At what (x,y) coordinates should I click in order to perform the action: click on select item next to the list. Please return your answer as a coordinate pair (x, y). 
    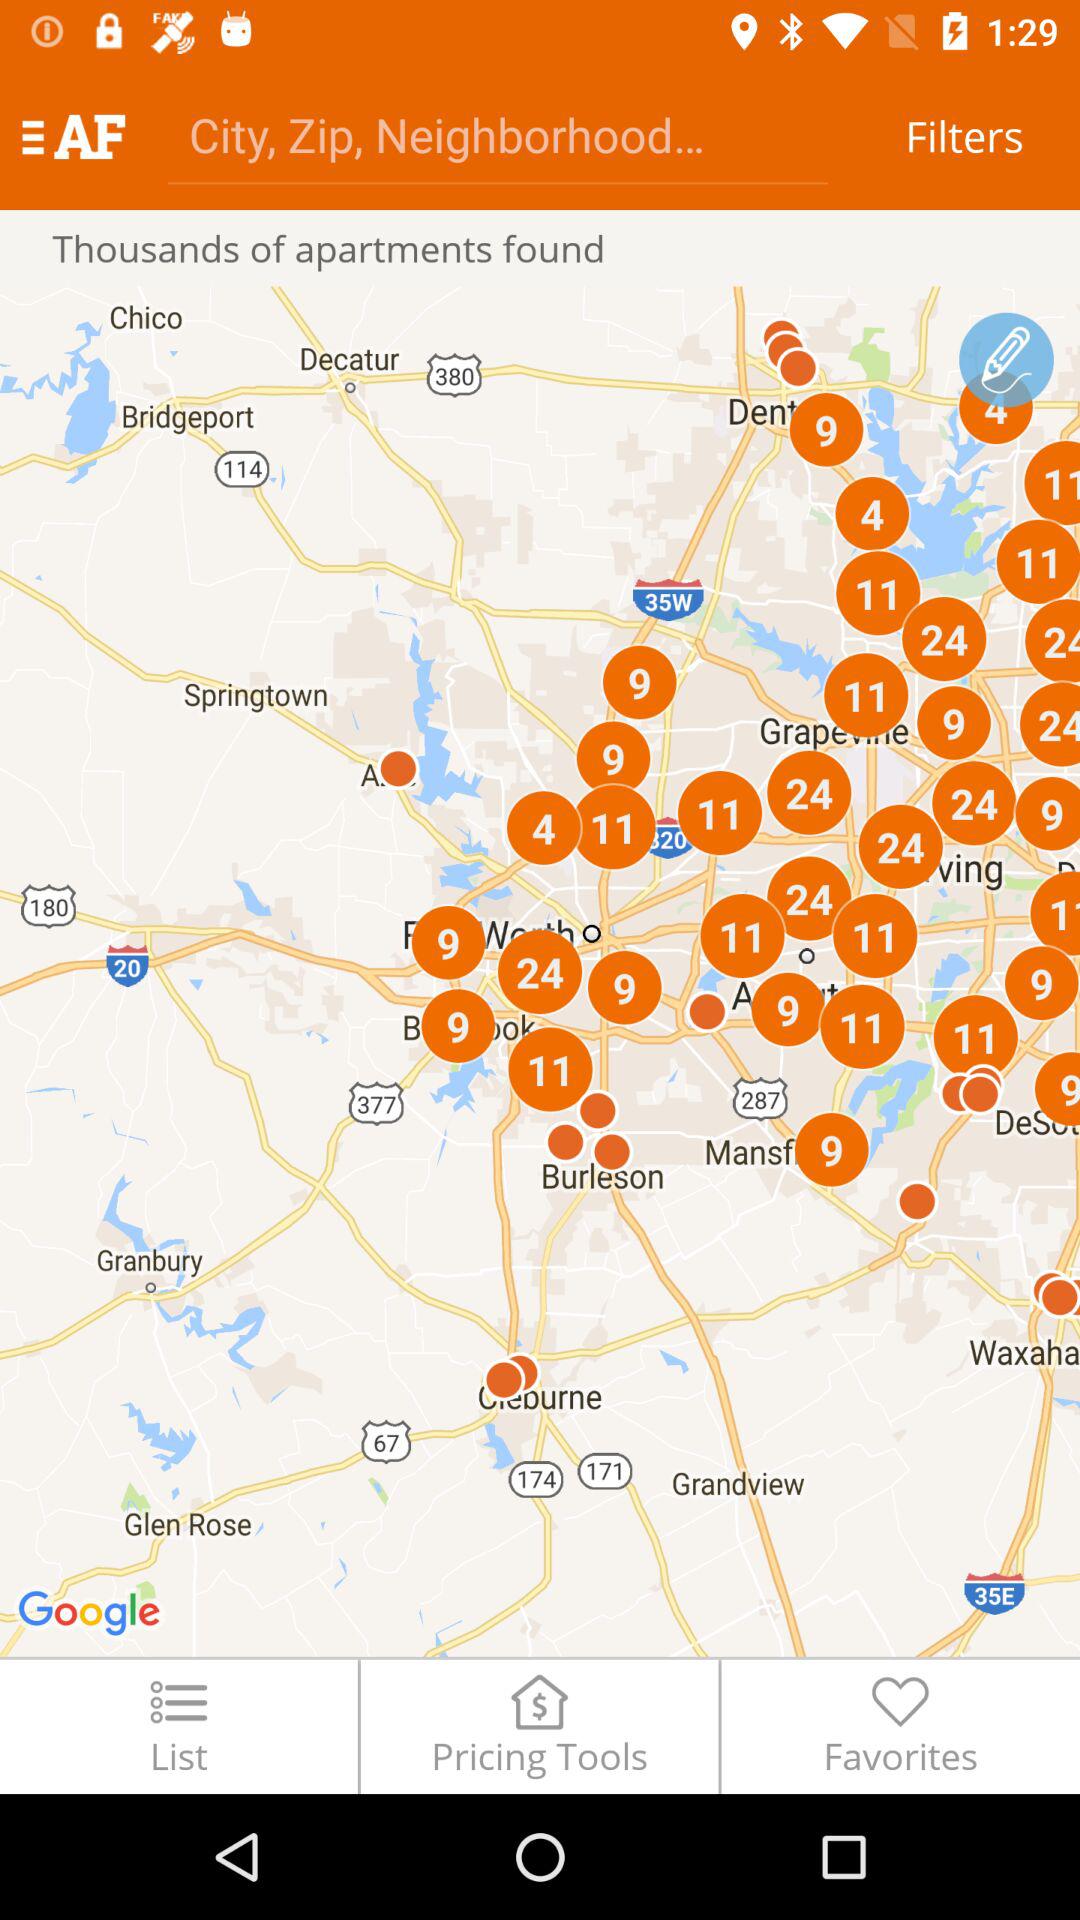
    Looking at the image, I should click on (539, 1726).